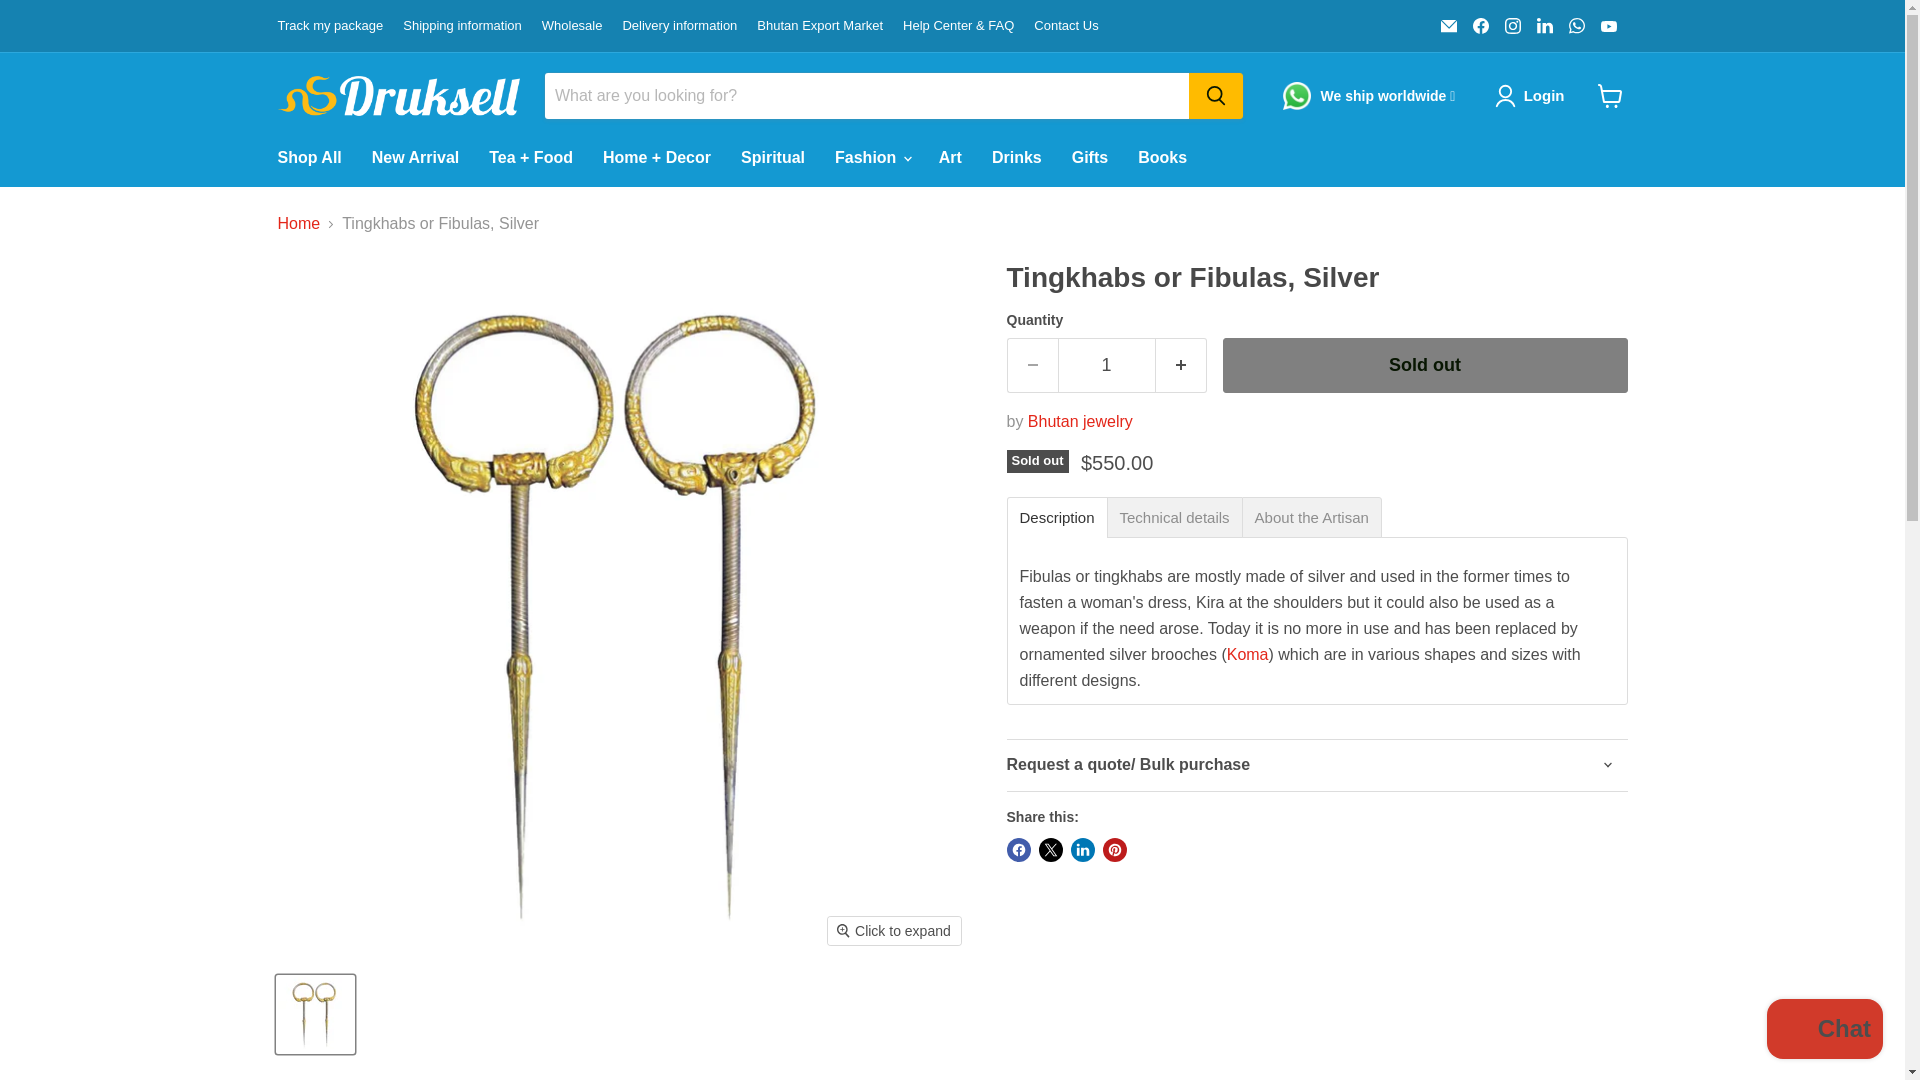  What do you see at coordinates (1544, 25) in the screenshot?
I see `Find us on LinkedIn` at bounding box center [1544, 25].